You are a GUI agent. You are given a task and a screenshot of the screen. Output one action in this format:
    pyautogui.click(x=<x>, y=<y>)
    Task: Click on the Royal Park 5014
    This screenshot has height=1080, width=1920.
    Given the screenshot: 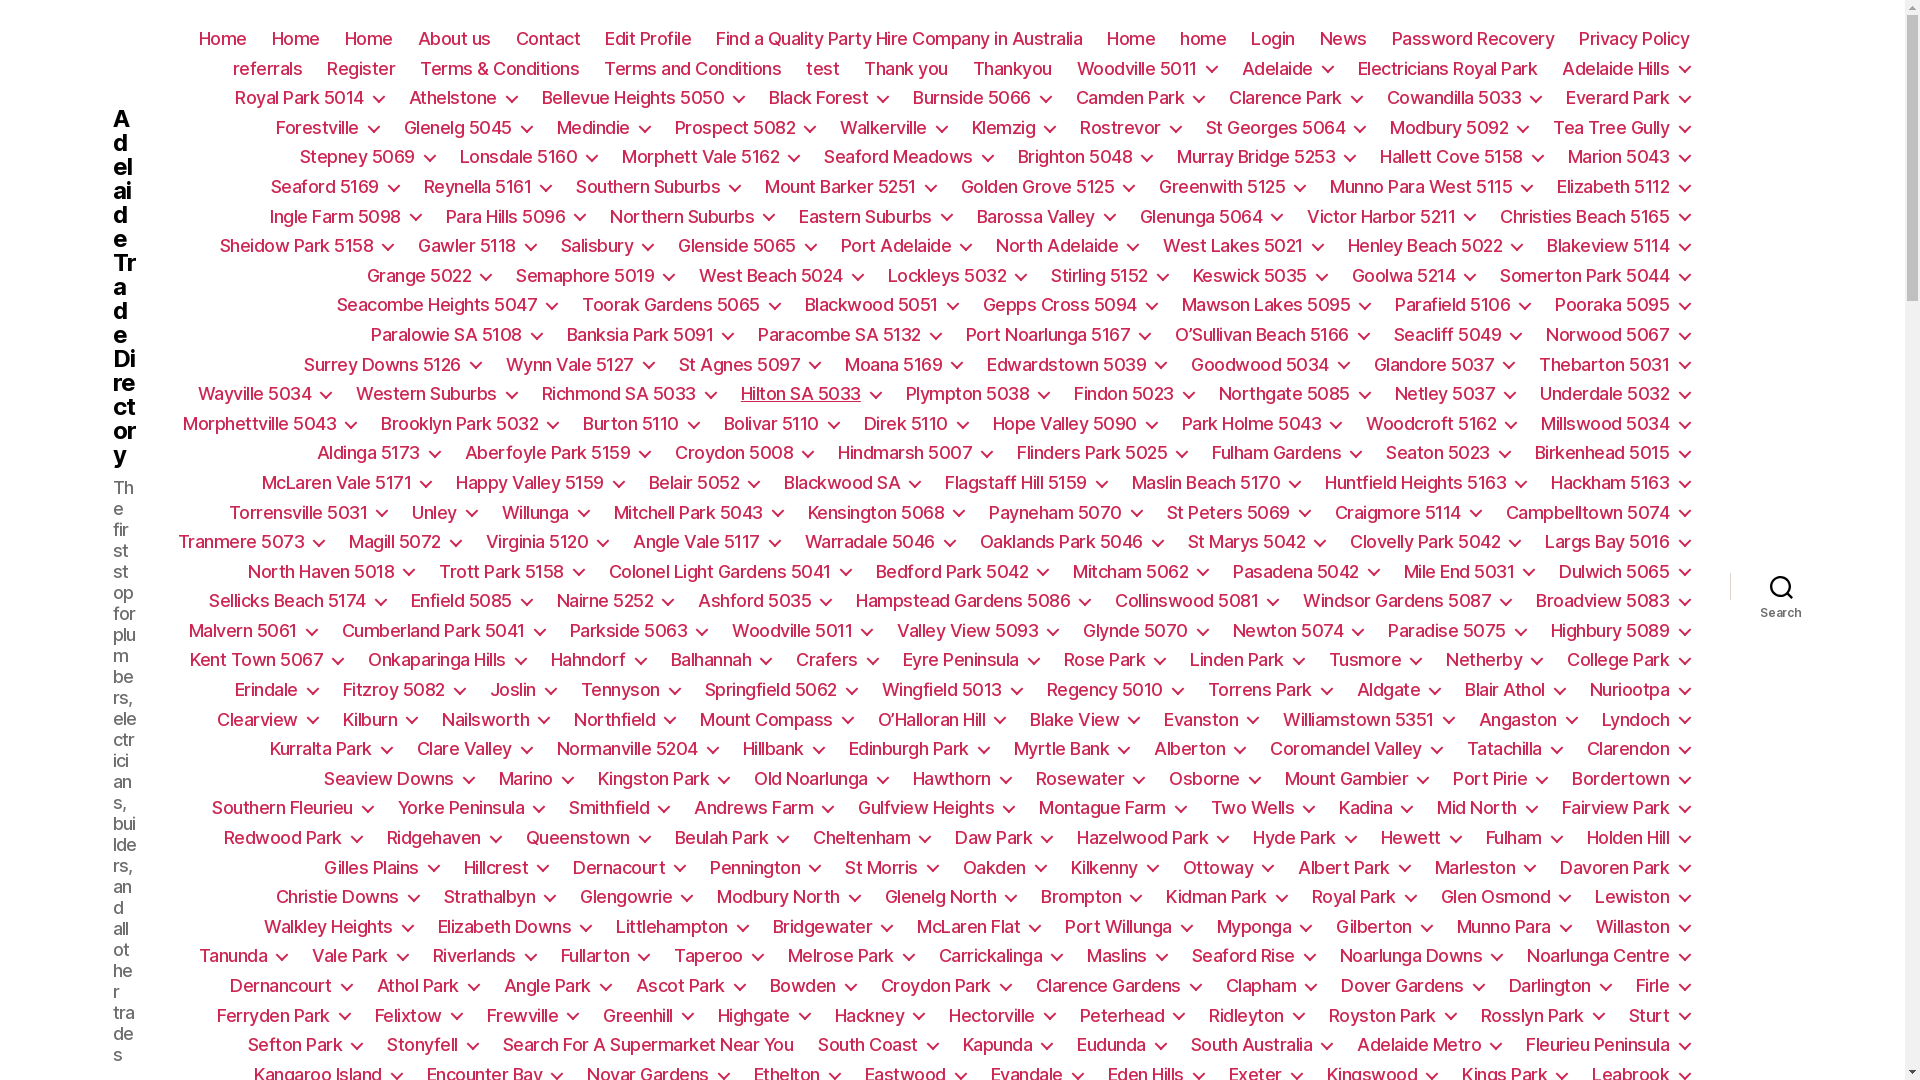 What is the action you would take?
    pyautogui.click(x=310, y=98)
    